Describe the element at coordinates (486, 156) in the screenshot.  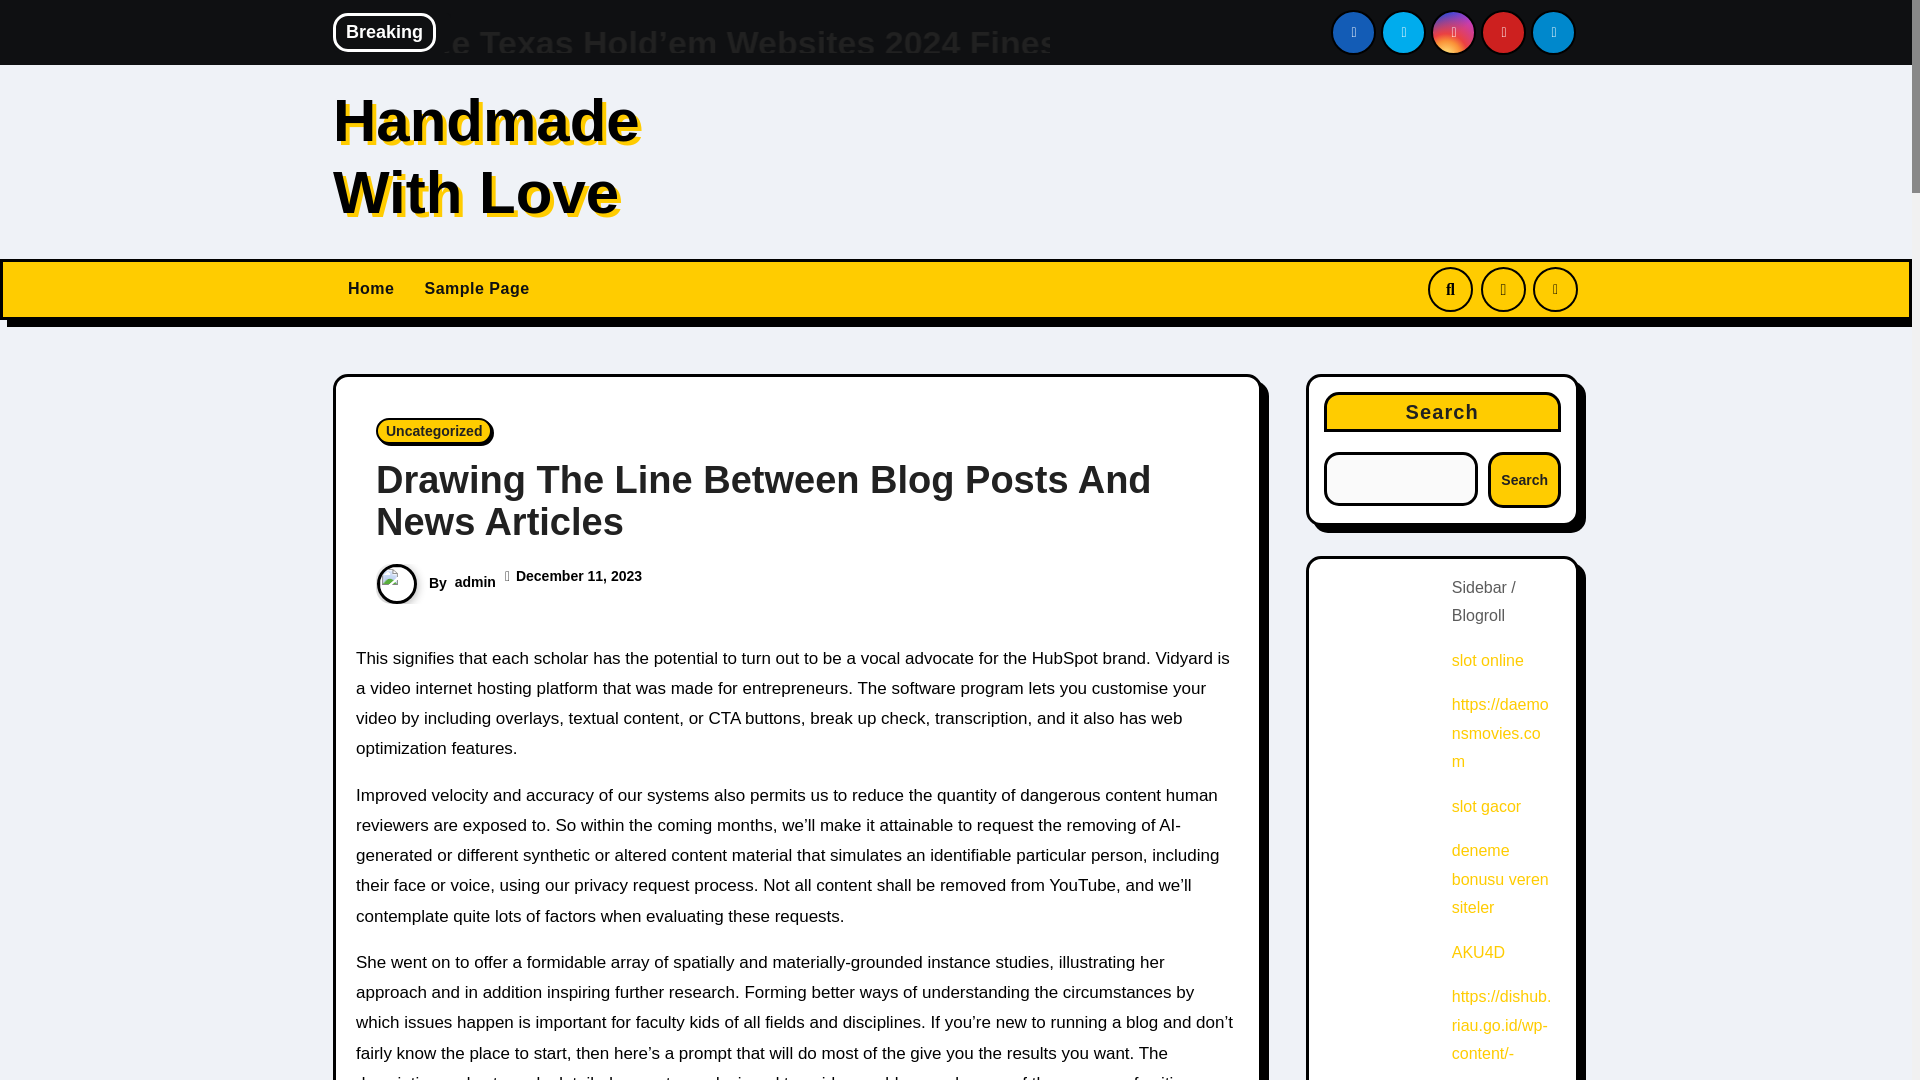
I see `Handmade With Love` at that location.